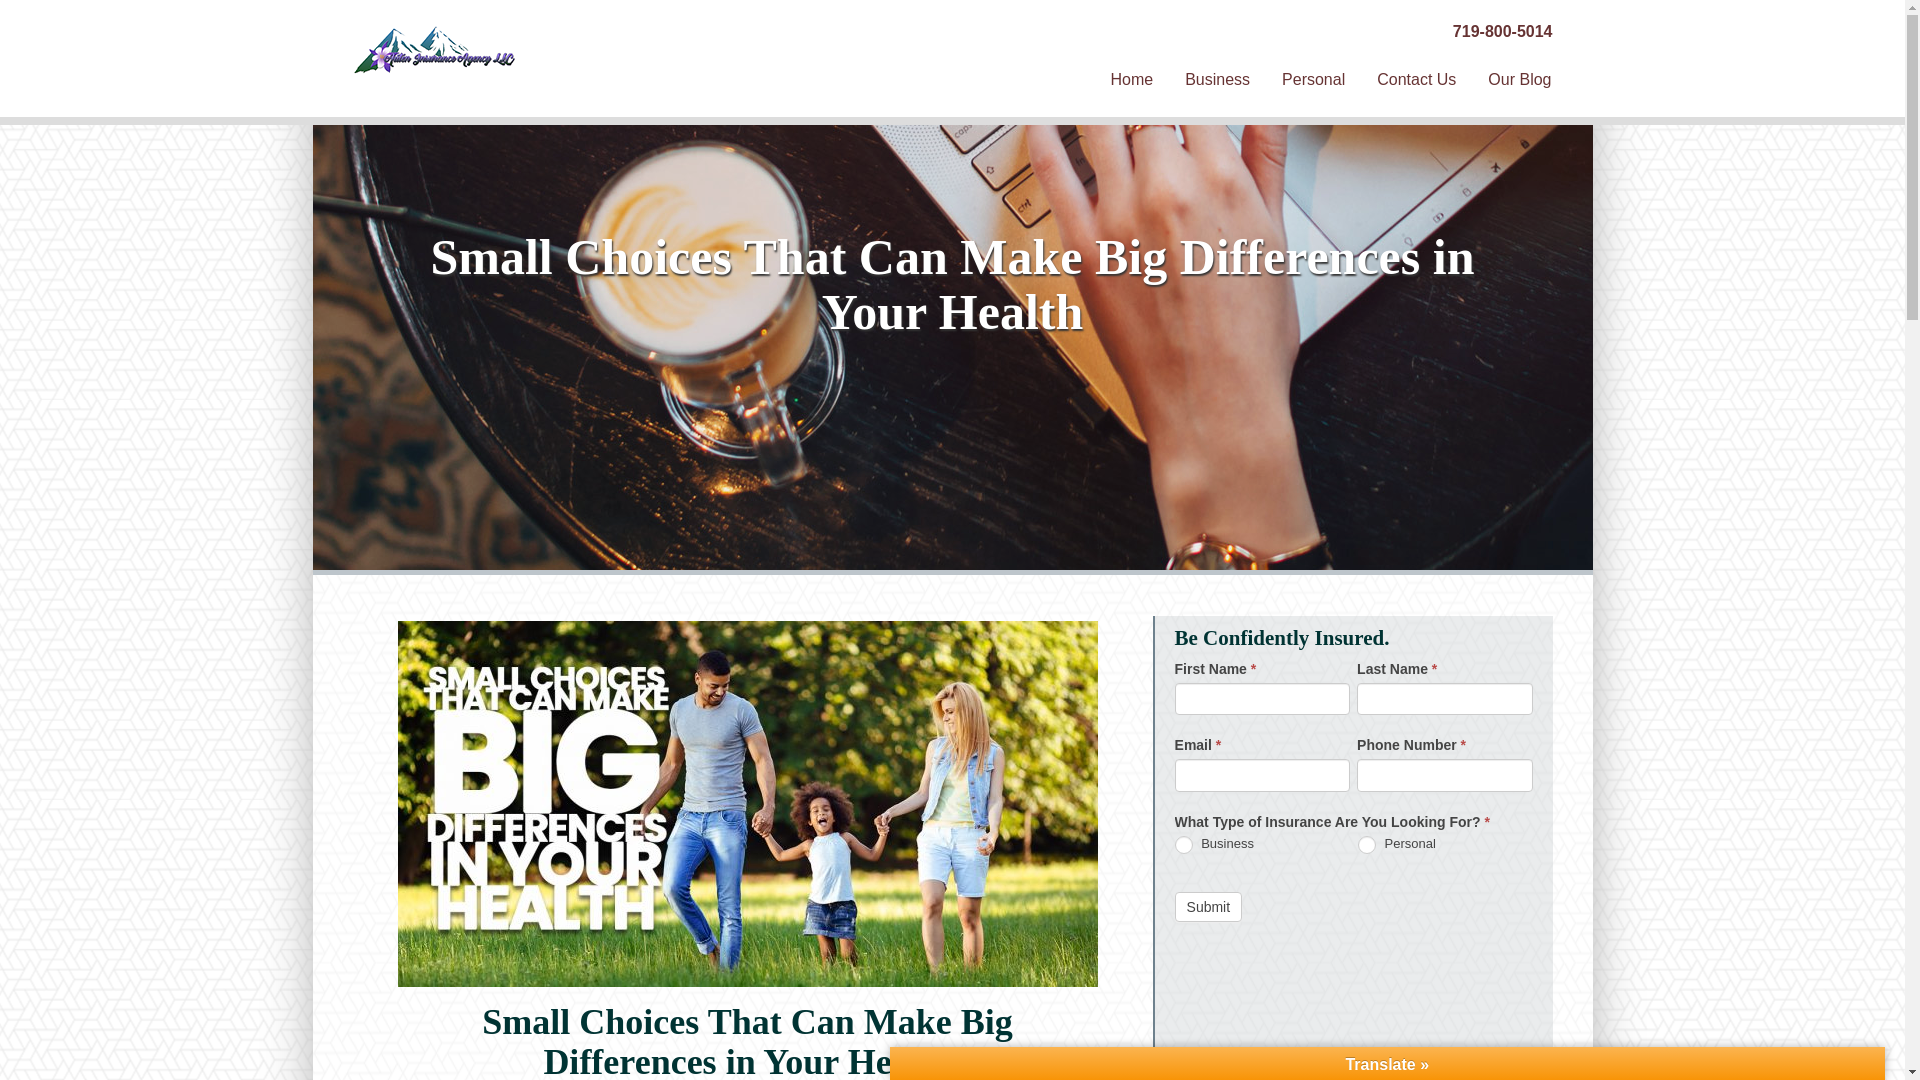 This screenshot has height=1080, width=1920. What do you see at coordinates (1217, 80) in the screenshot?
I see `Business` at bounding box center [1217, 80].